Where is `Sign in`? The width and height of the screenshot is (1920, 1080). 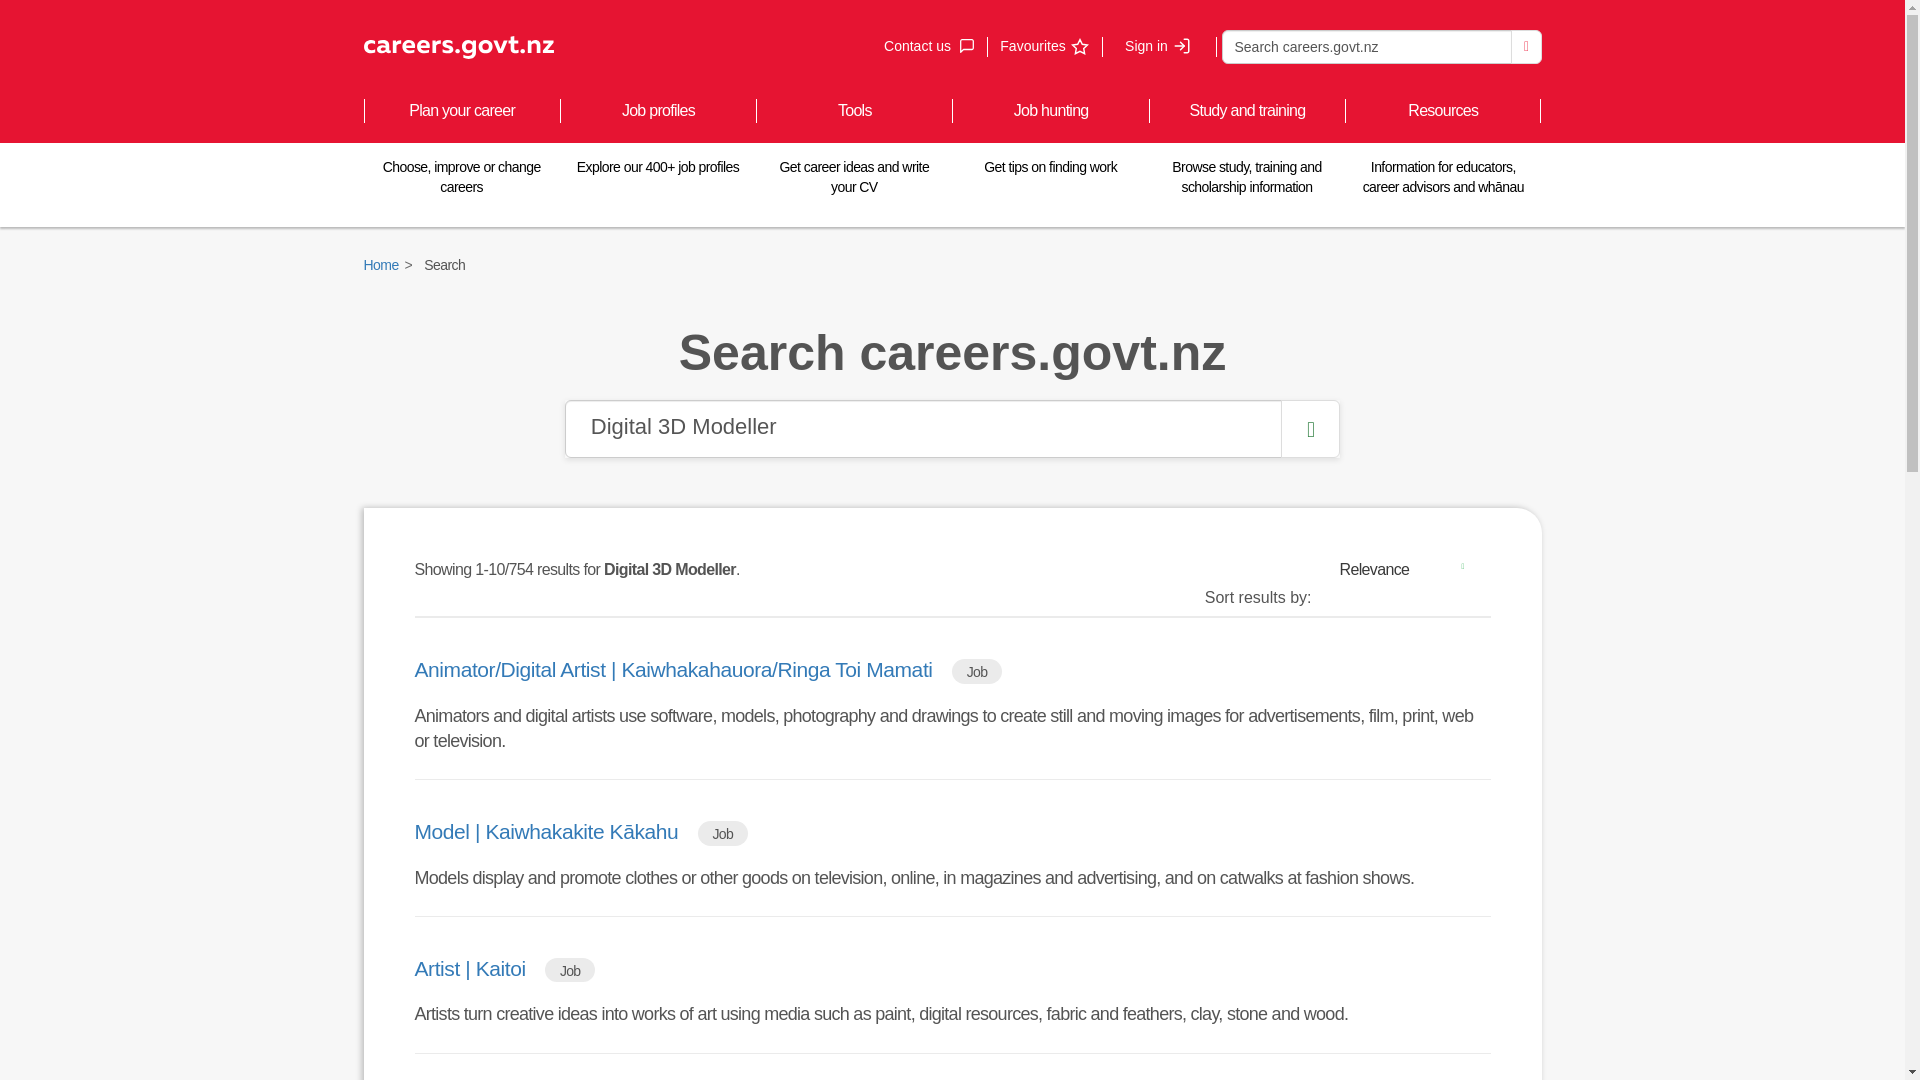
Sign in is located at coordinates (1526, 46).